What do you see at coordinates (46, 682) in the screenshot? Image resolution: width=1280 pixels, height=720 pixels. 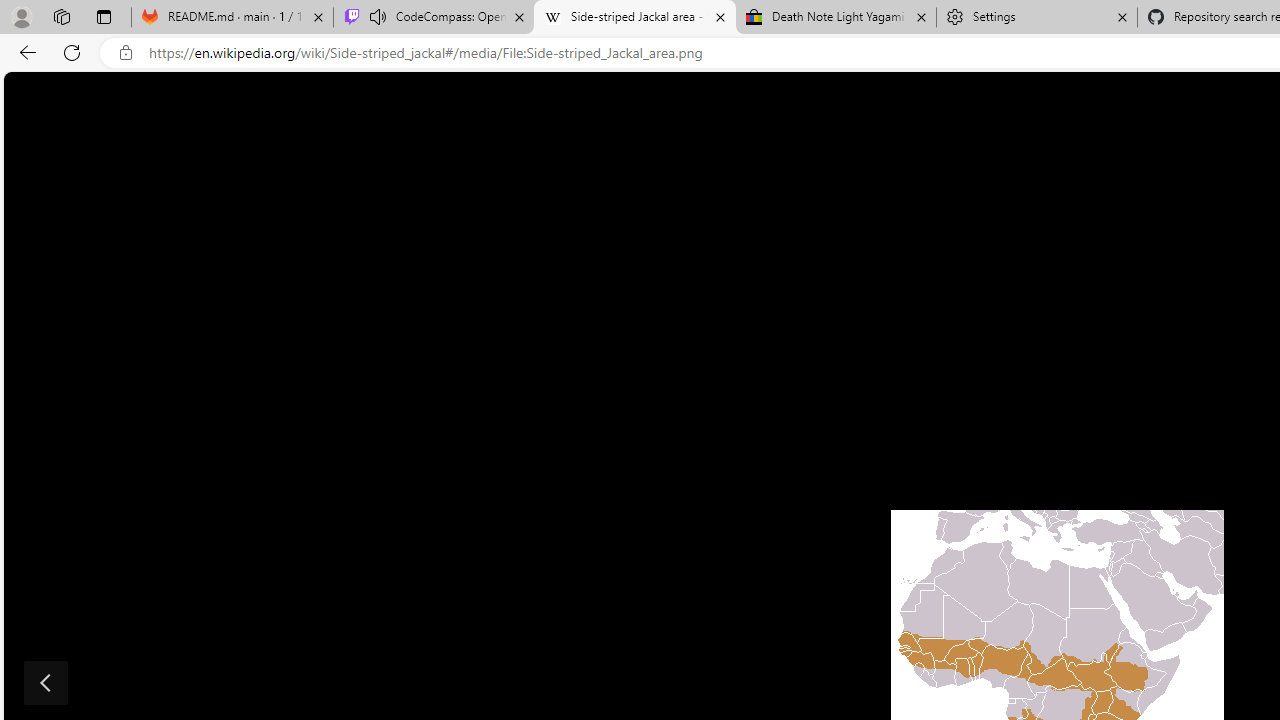 I see `Show previous image` at bounding box center [46, 682].